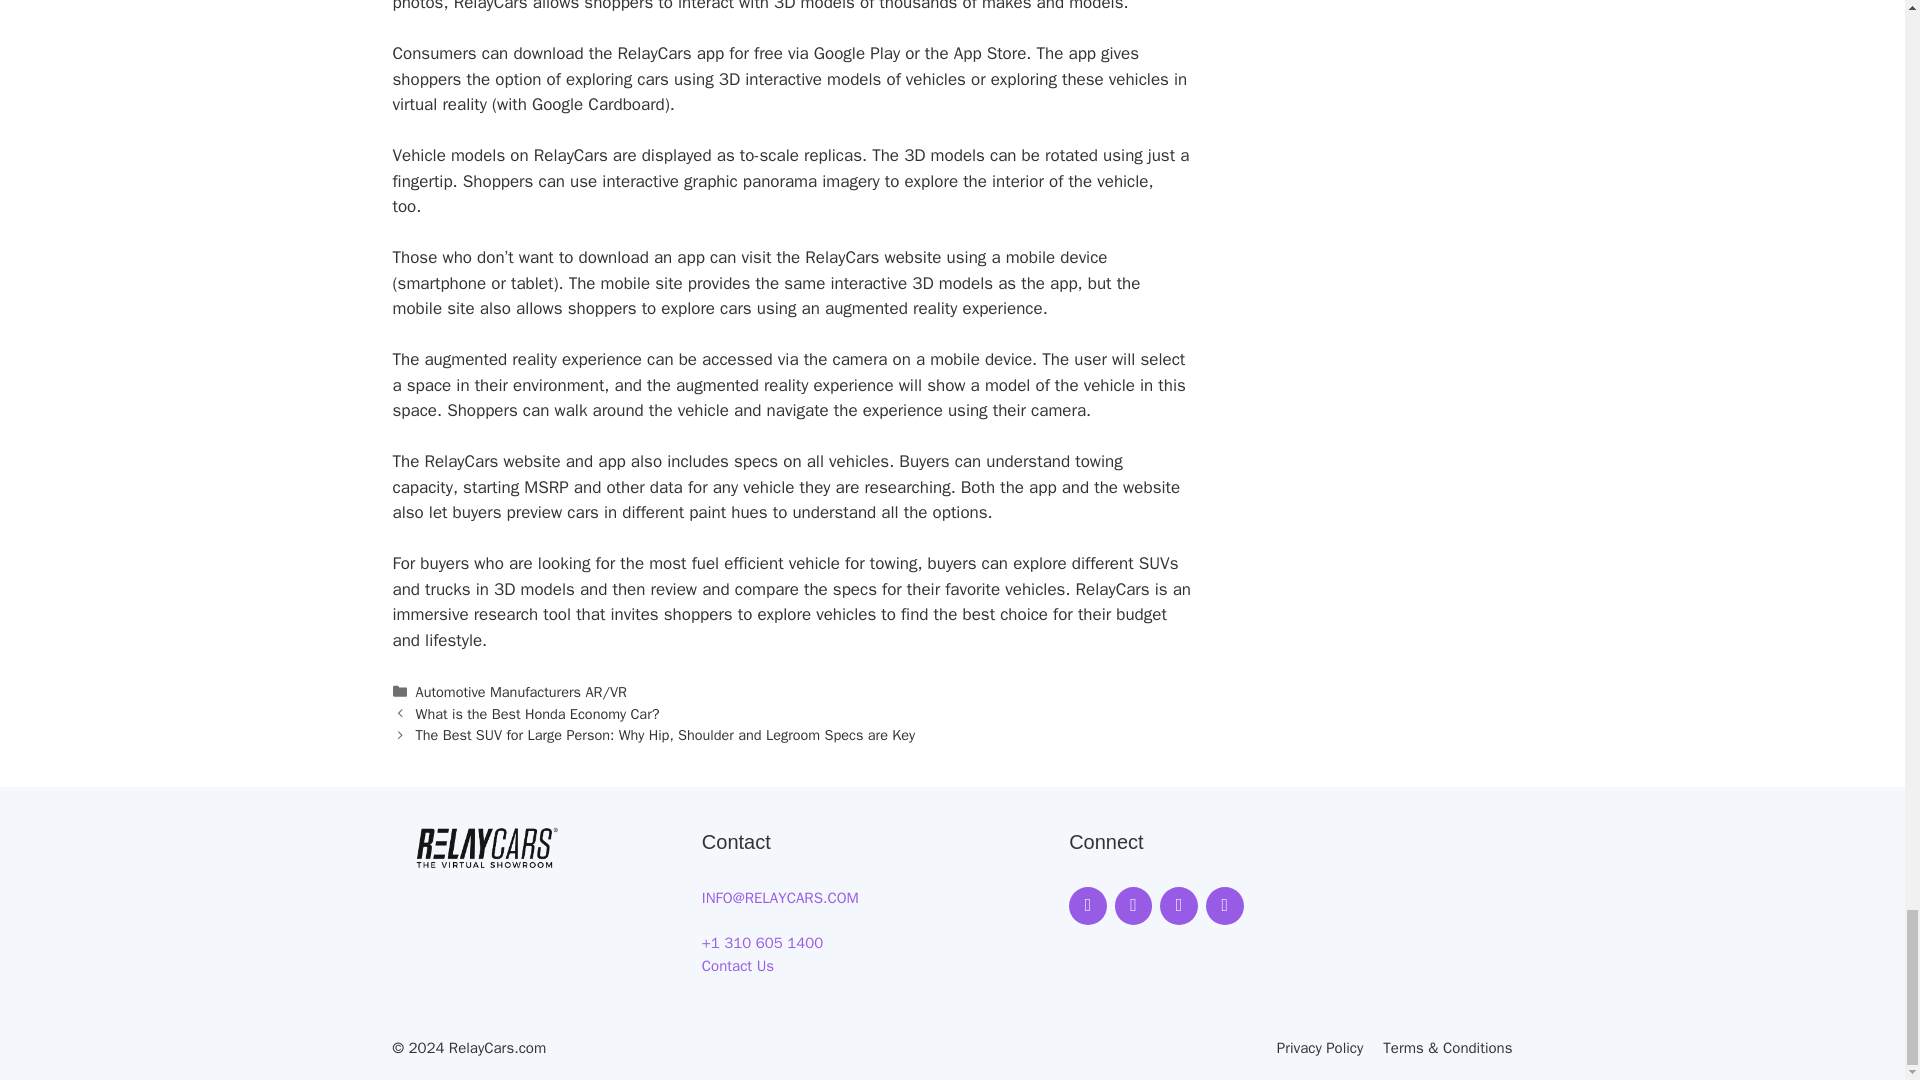 This screenshot has width=1920, height=1080. Describe the element at coordinates (538, 714) in the screenshot. I see `What is the Best Honda Economy Car?` at that location.